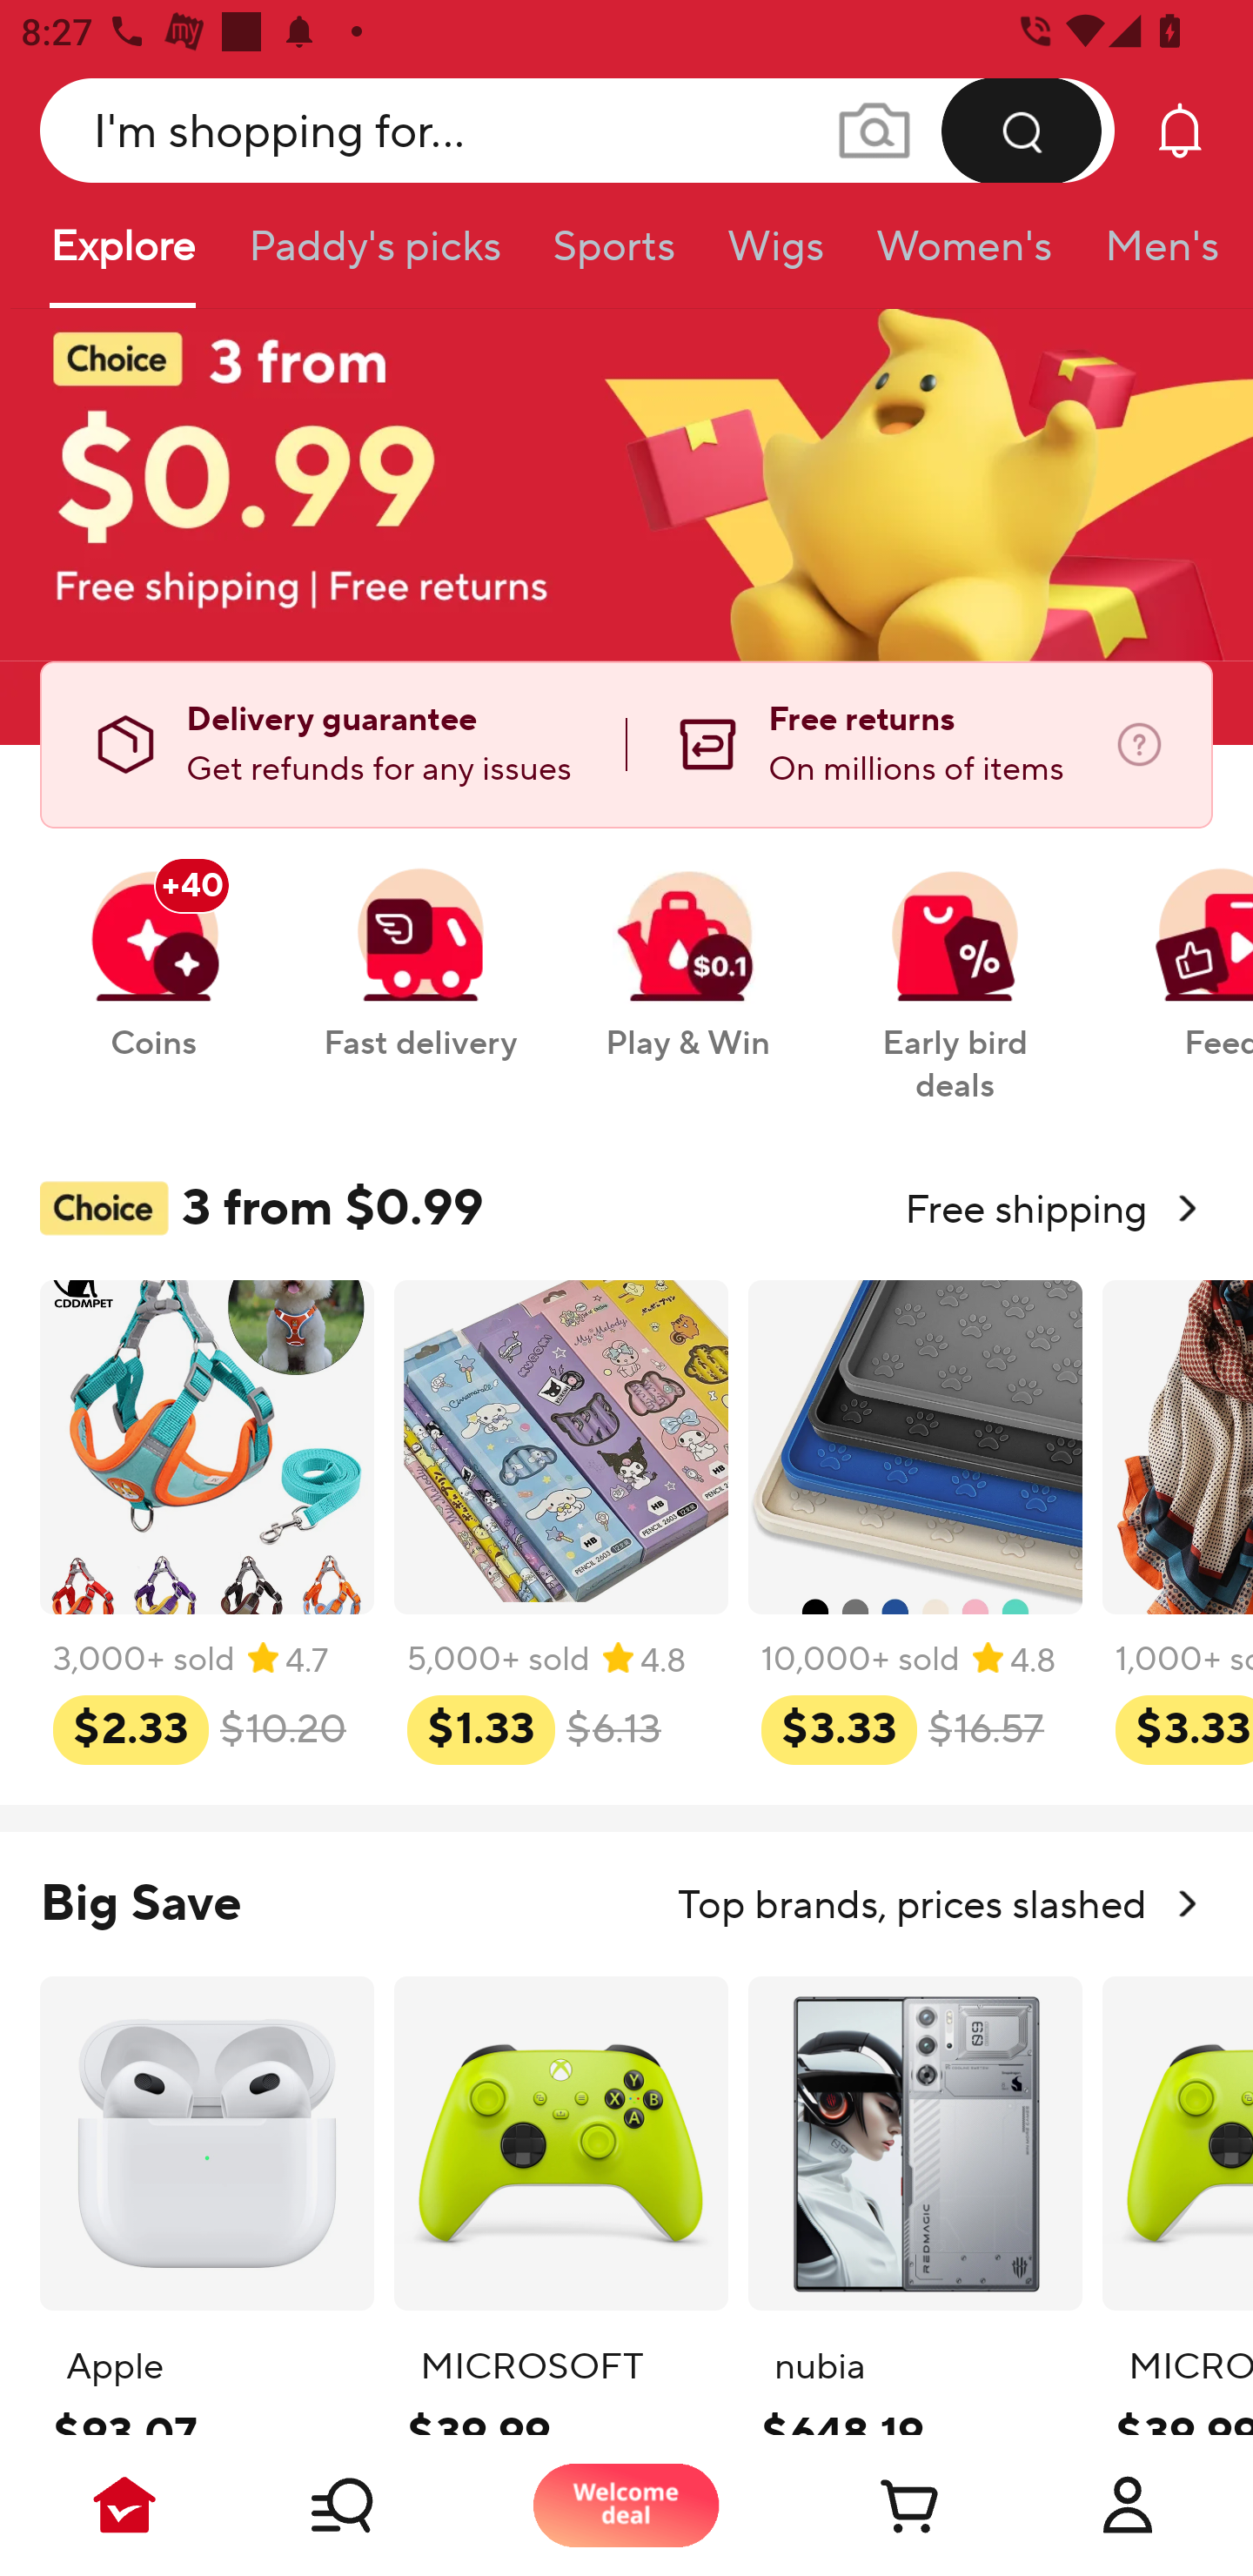 Image resolution: width=1253 pixels, height=2576 pixels. Describe the element at coordinates (613, 256) in the screenshot. I see `Sports` at that location.